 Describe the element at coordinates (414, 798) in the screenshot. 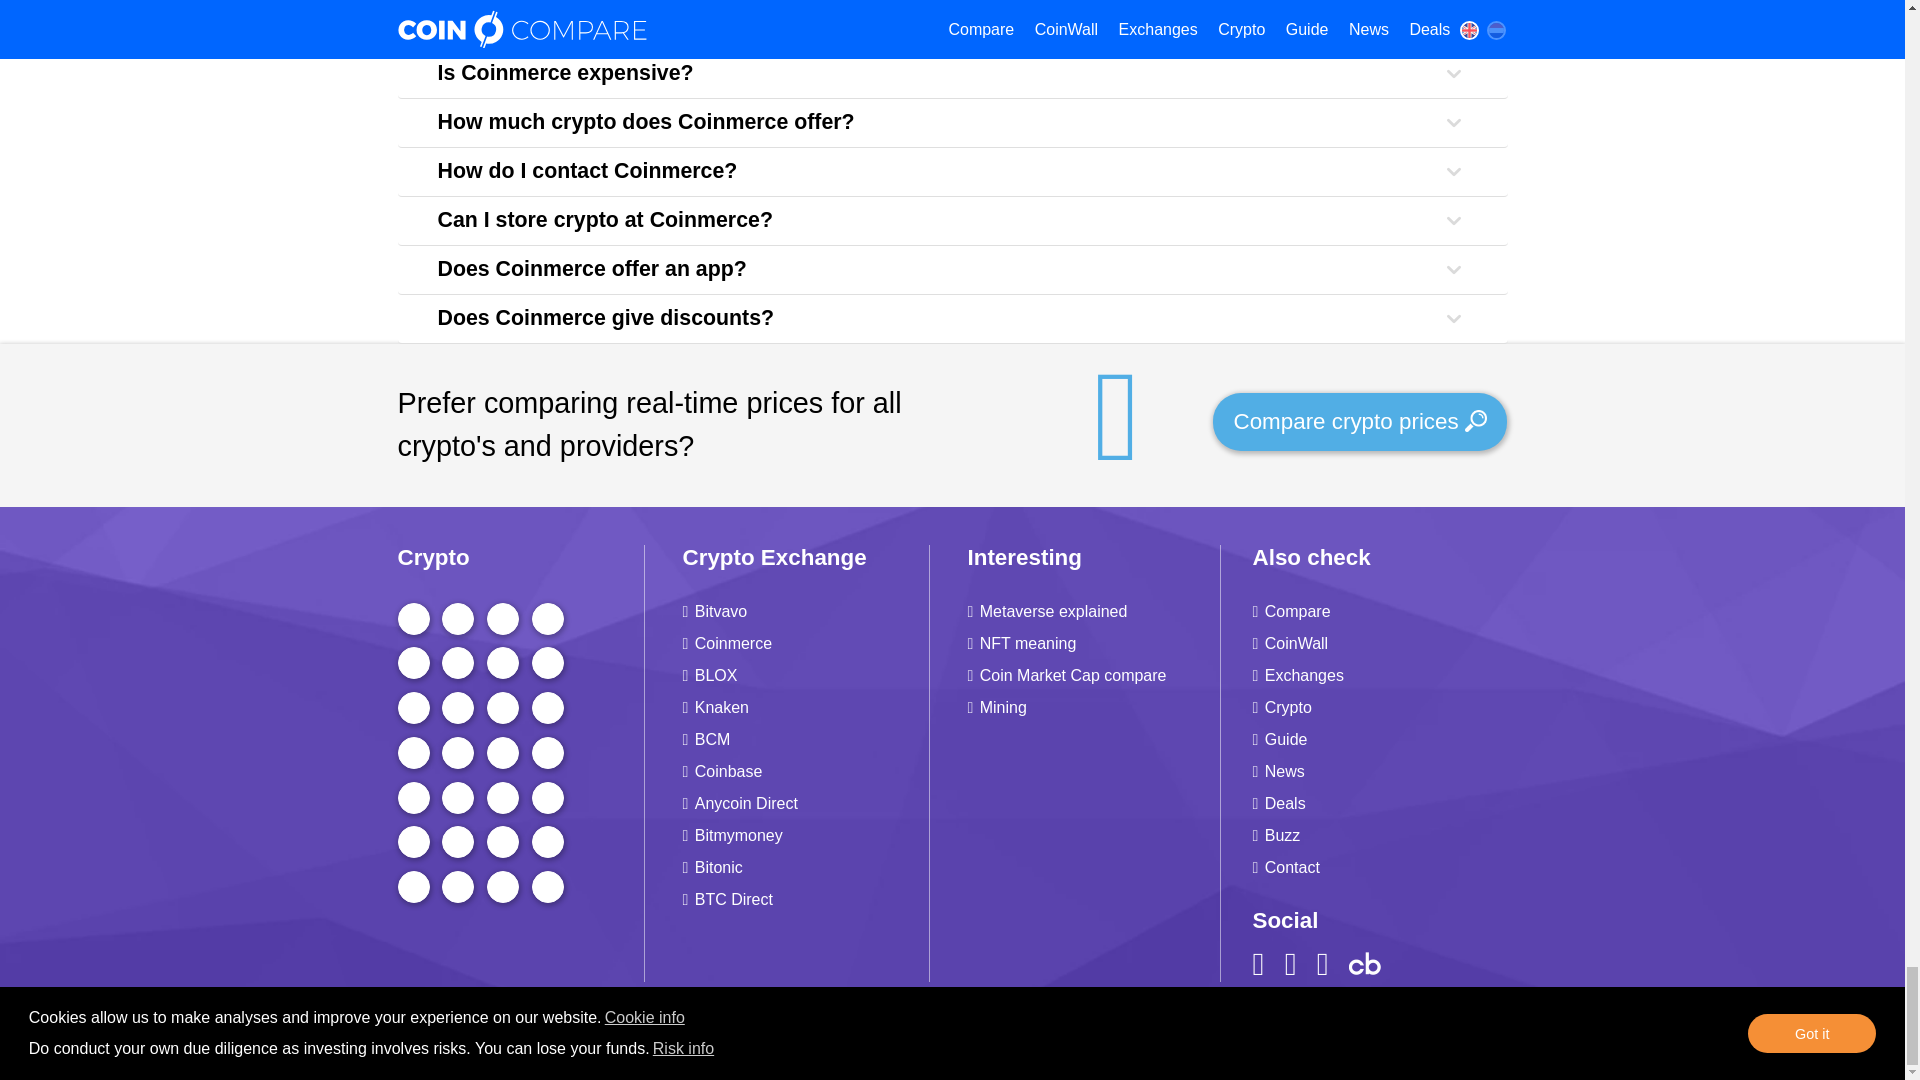

I see `NEO` at that location.